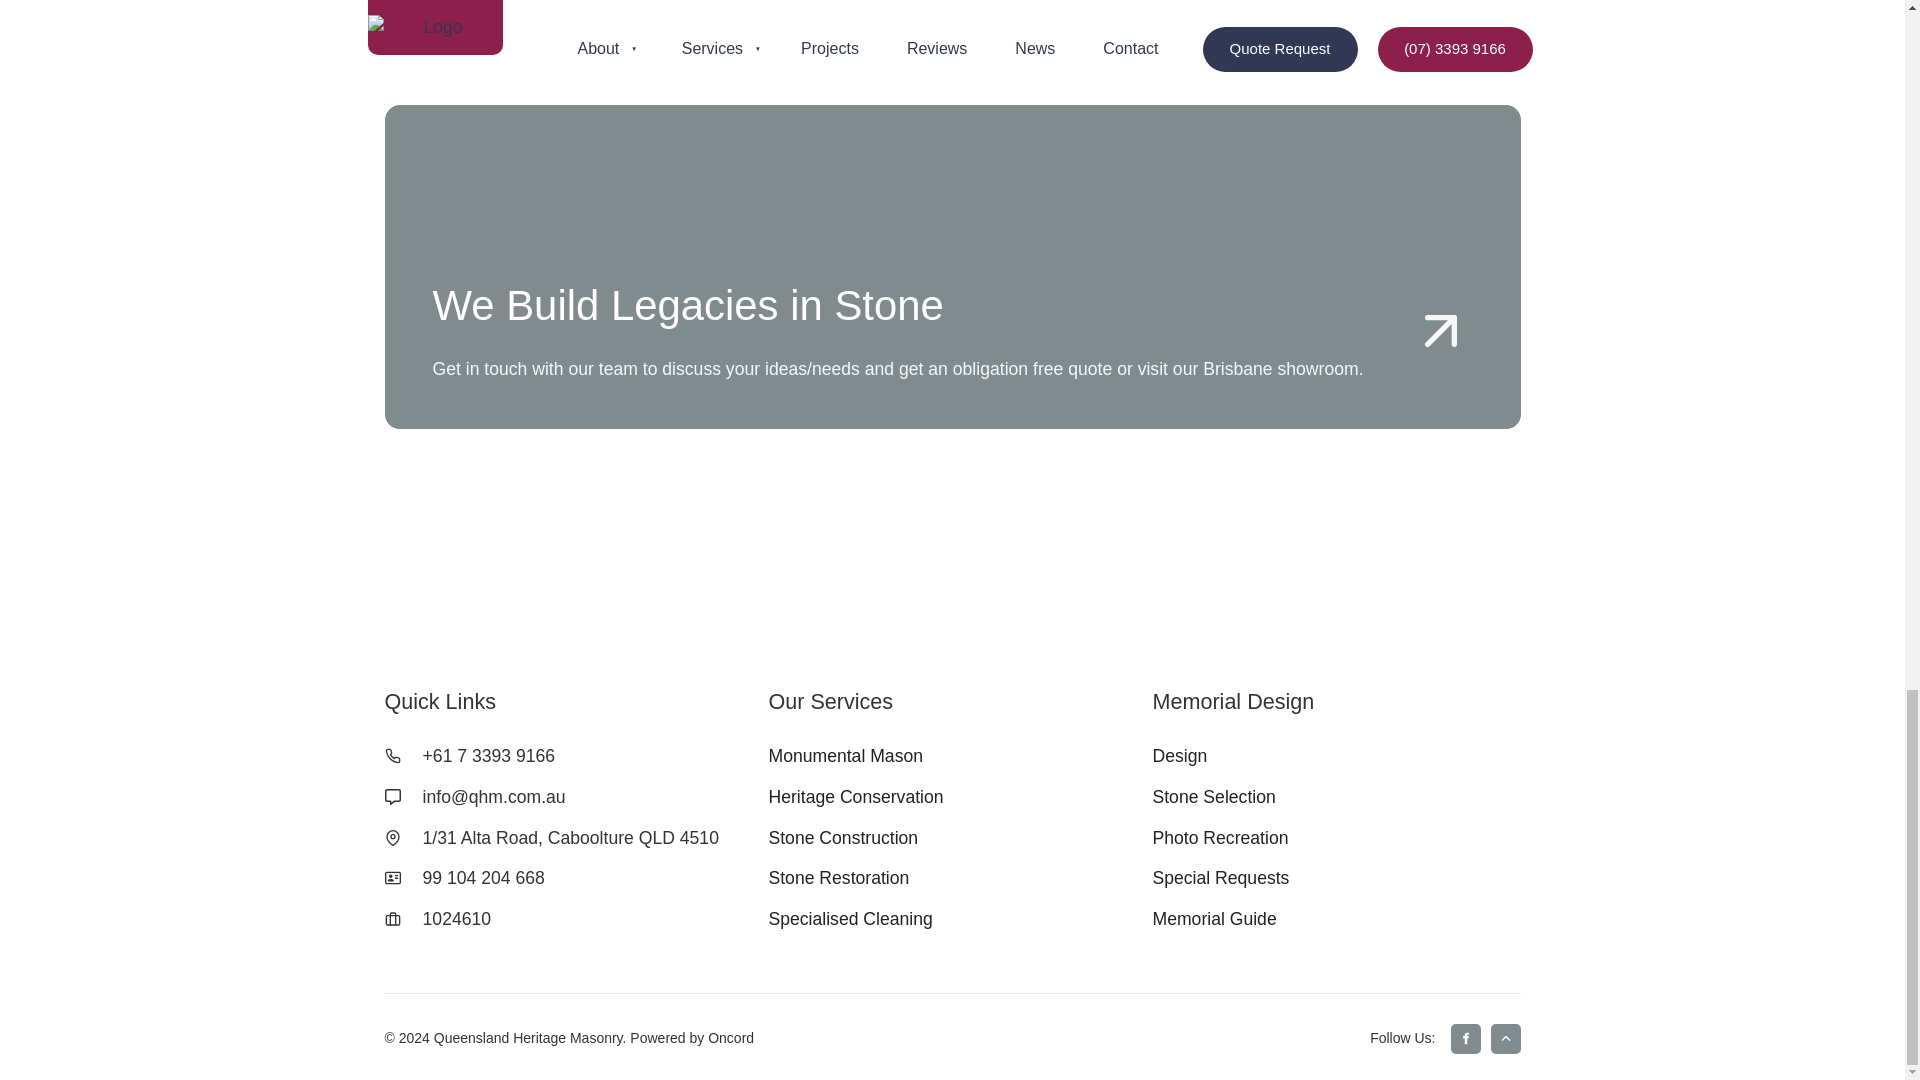 The height and width of the screenshot is (1080, 1920). I want to click on Heritage Conservation, so click(855, 796).